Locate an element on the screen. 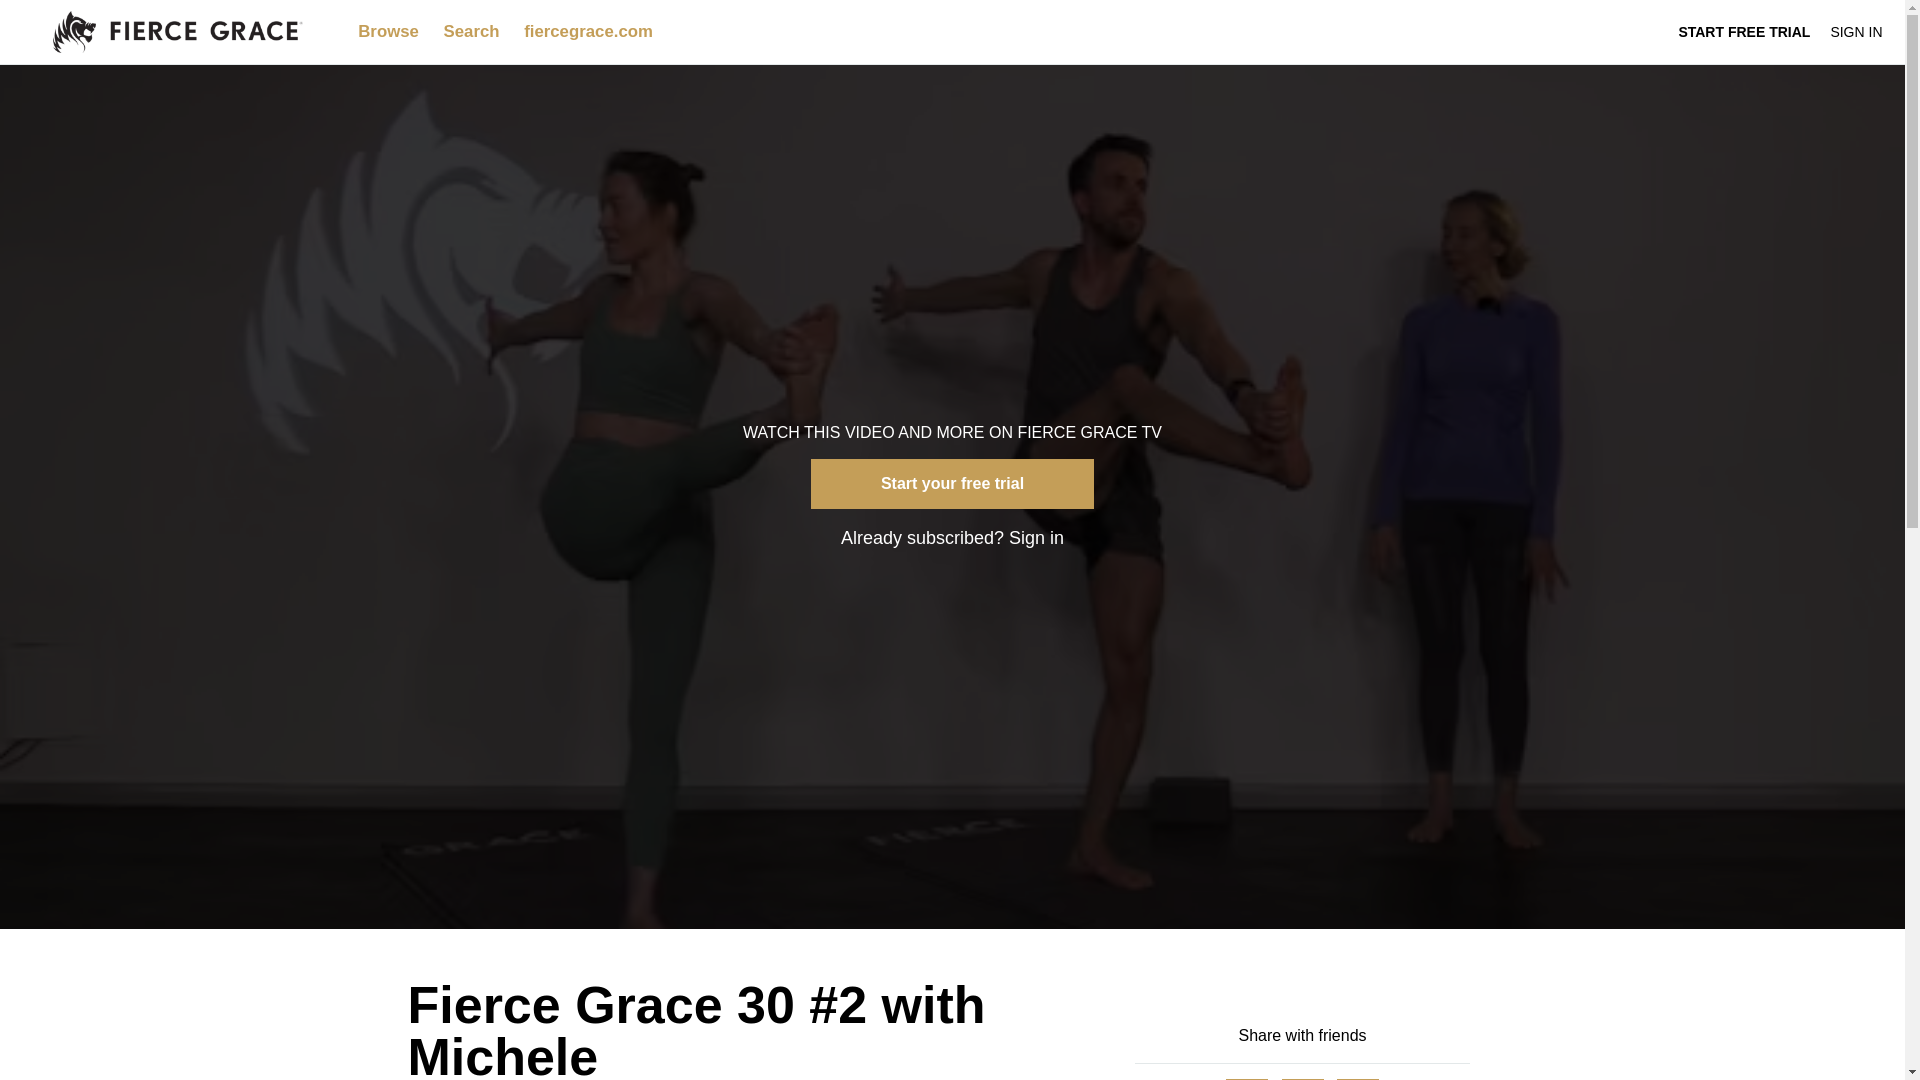 The image size is (1920, 1080). fiercegrace.com is located at coordinates (588, 31).